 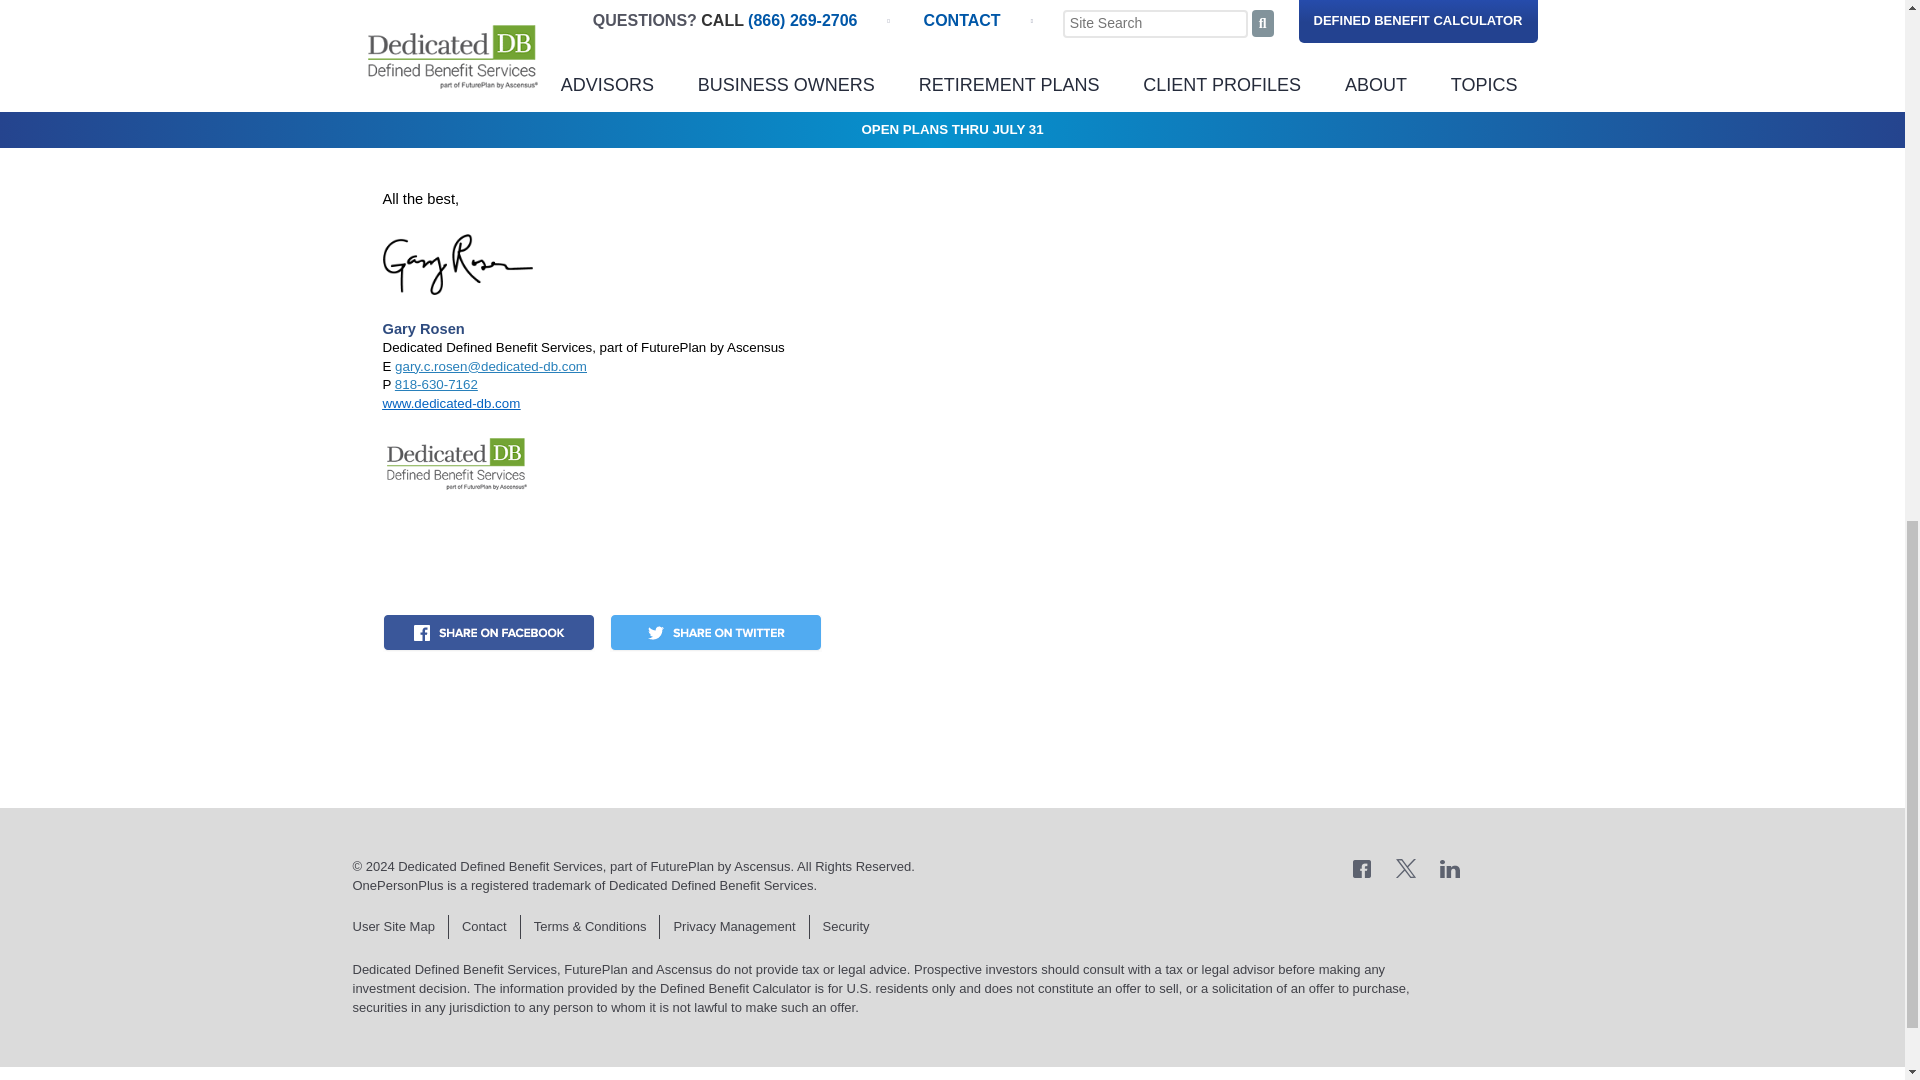 What do you see at coordinates (1362, 866) in the screenshot?
I see `Join us on Facebook` at bounding box center [1362, 866].